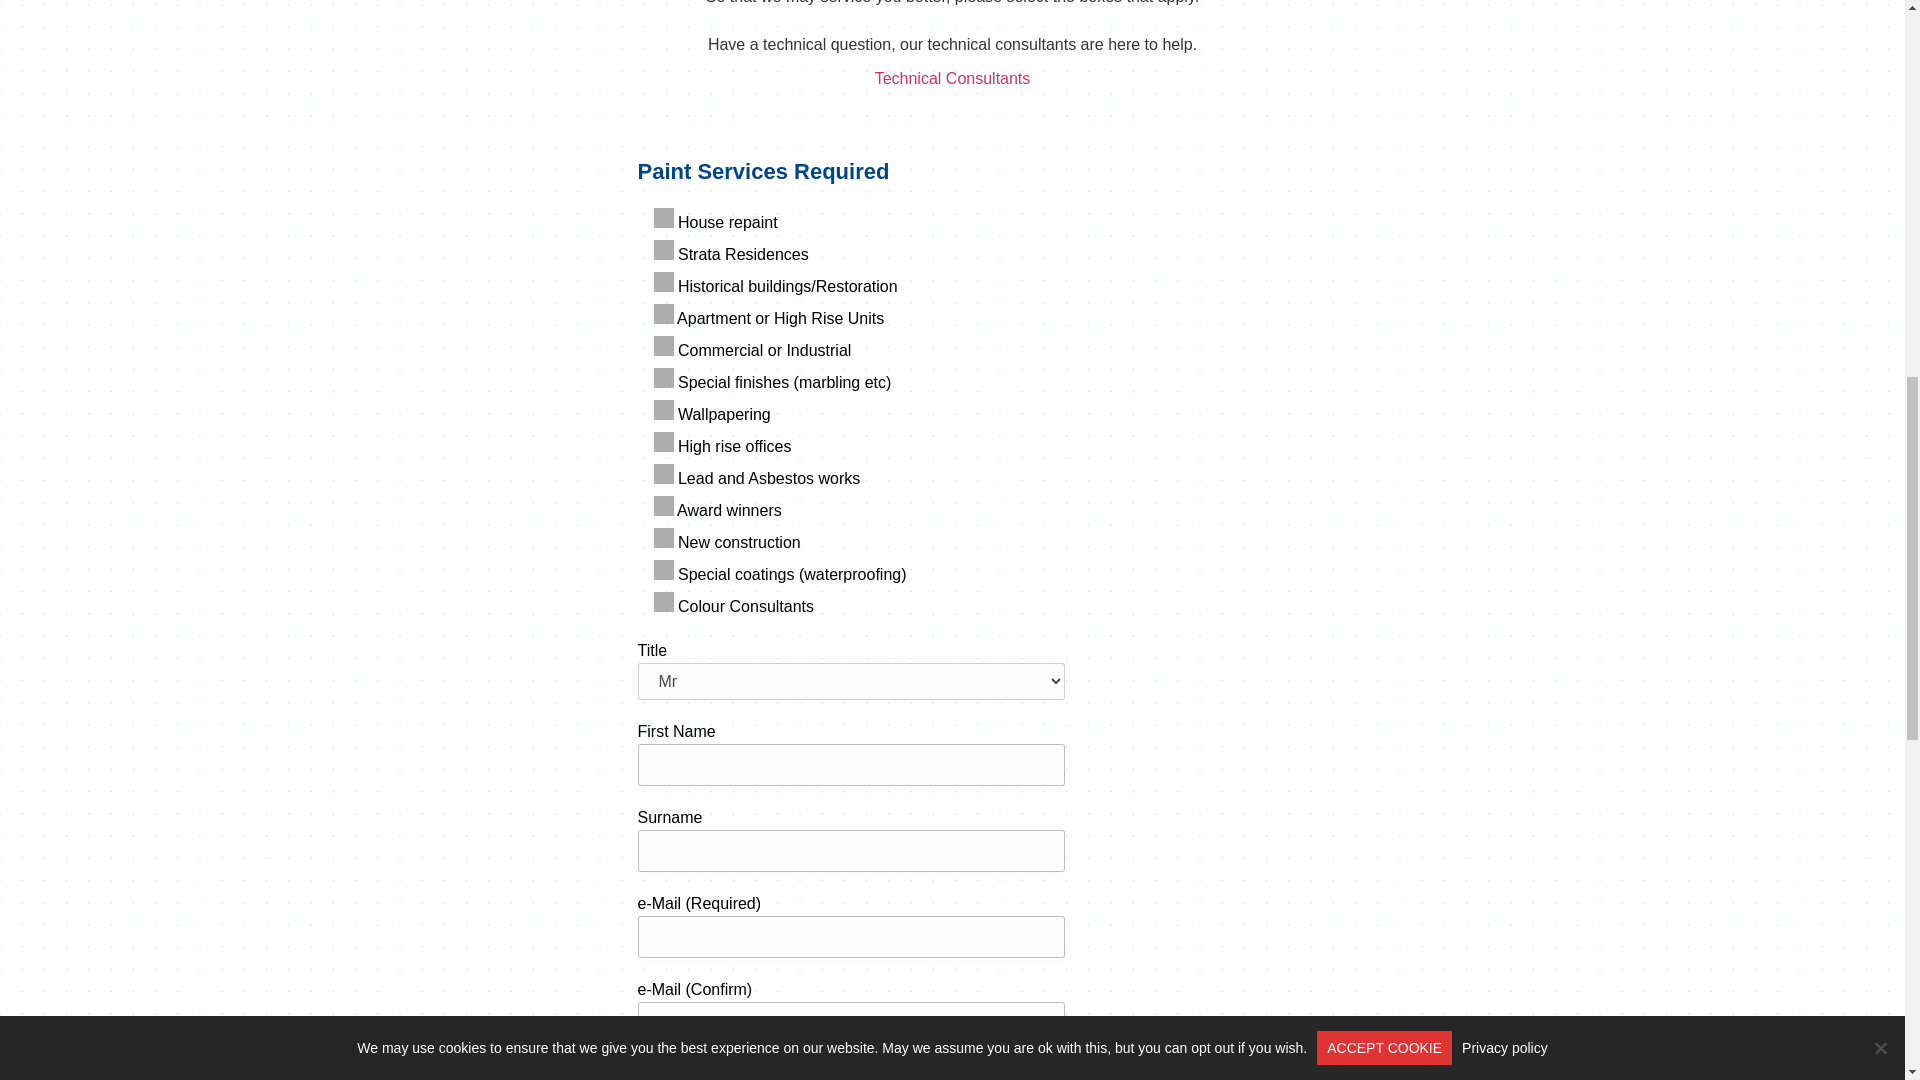 Image resolution: width=1920 pixels, height=1080 pixels. What do you see at coordinates (664, 314) in the screenshot?
I see `Apartment or High Rise Units` at bounding box center [664, 314].